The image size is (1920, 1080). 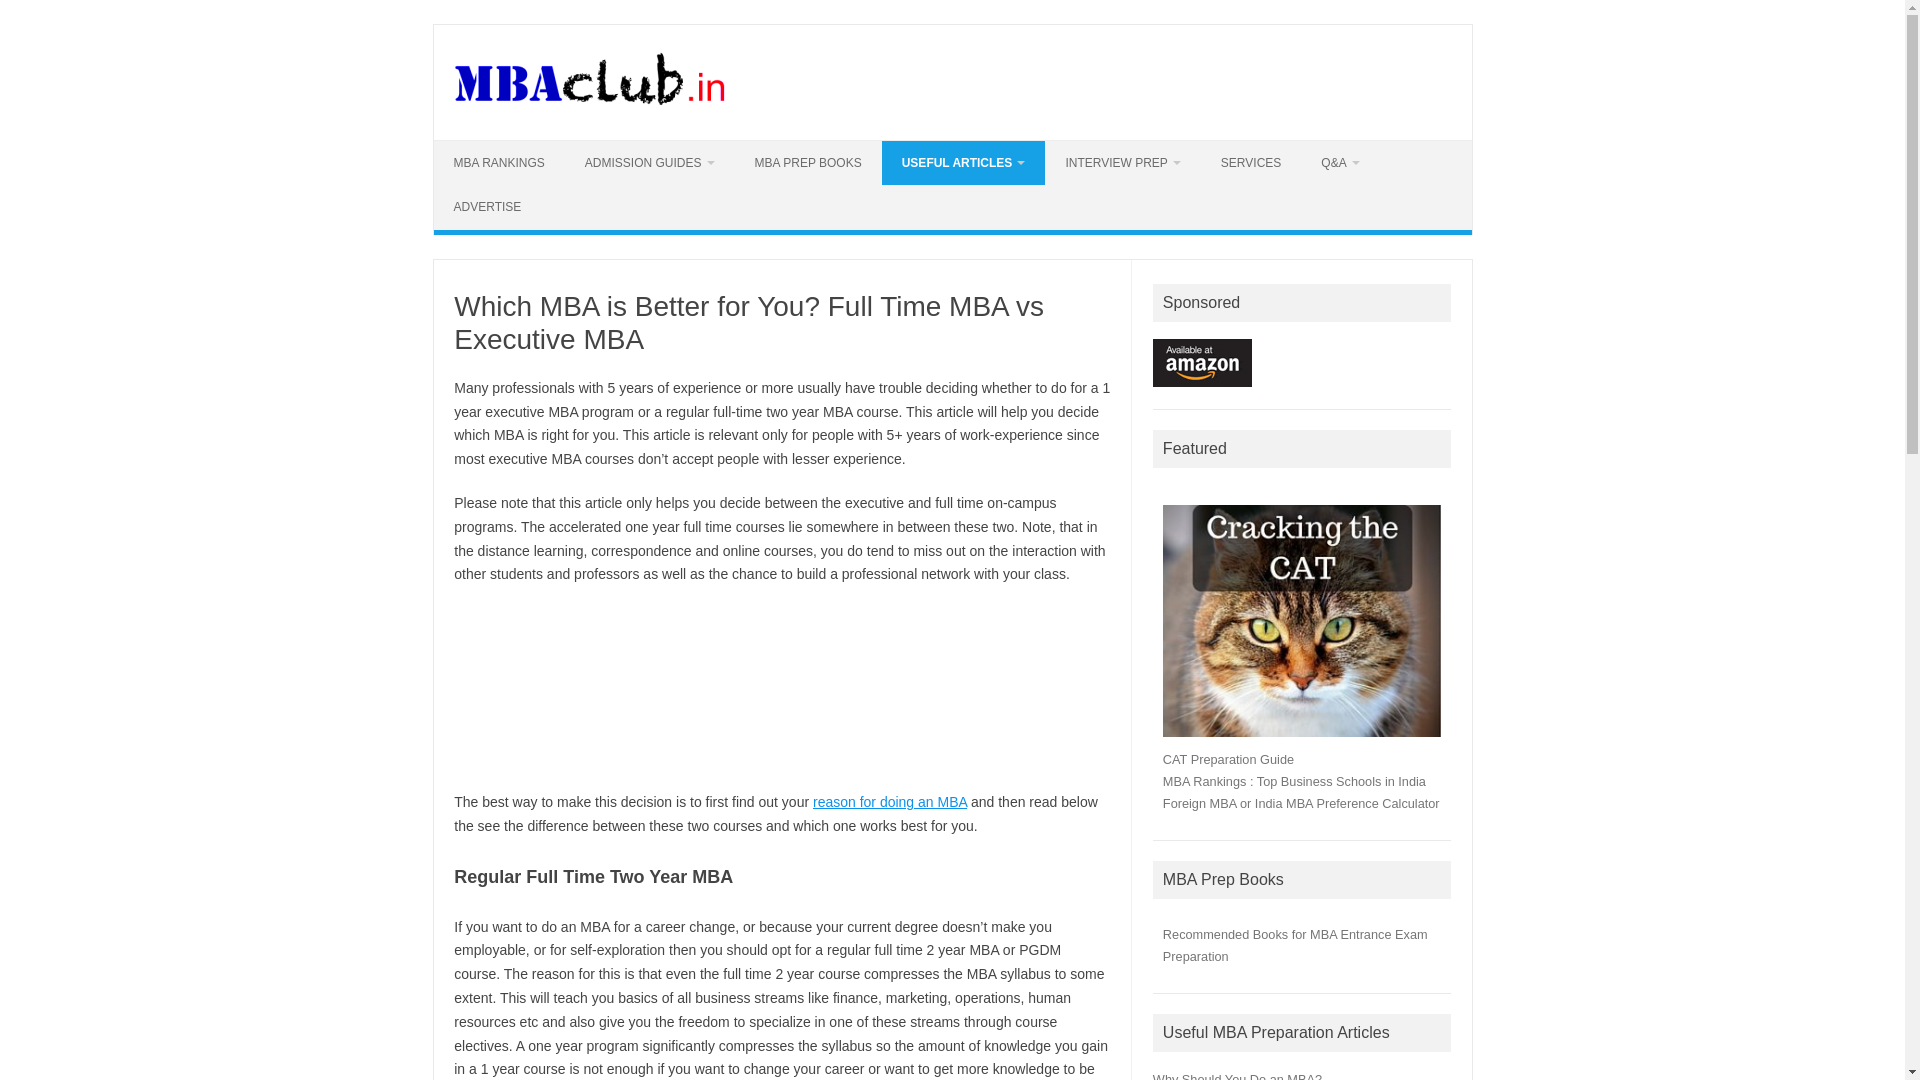 I want to click on MBA Admission Guides, so click(x=650, y=162).